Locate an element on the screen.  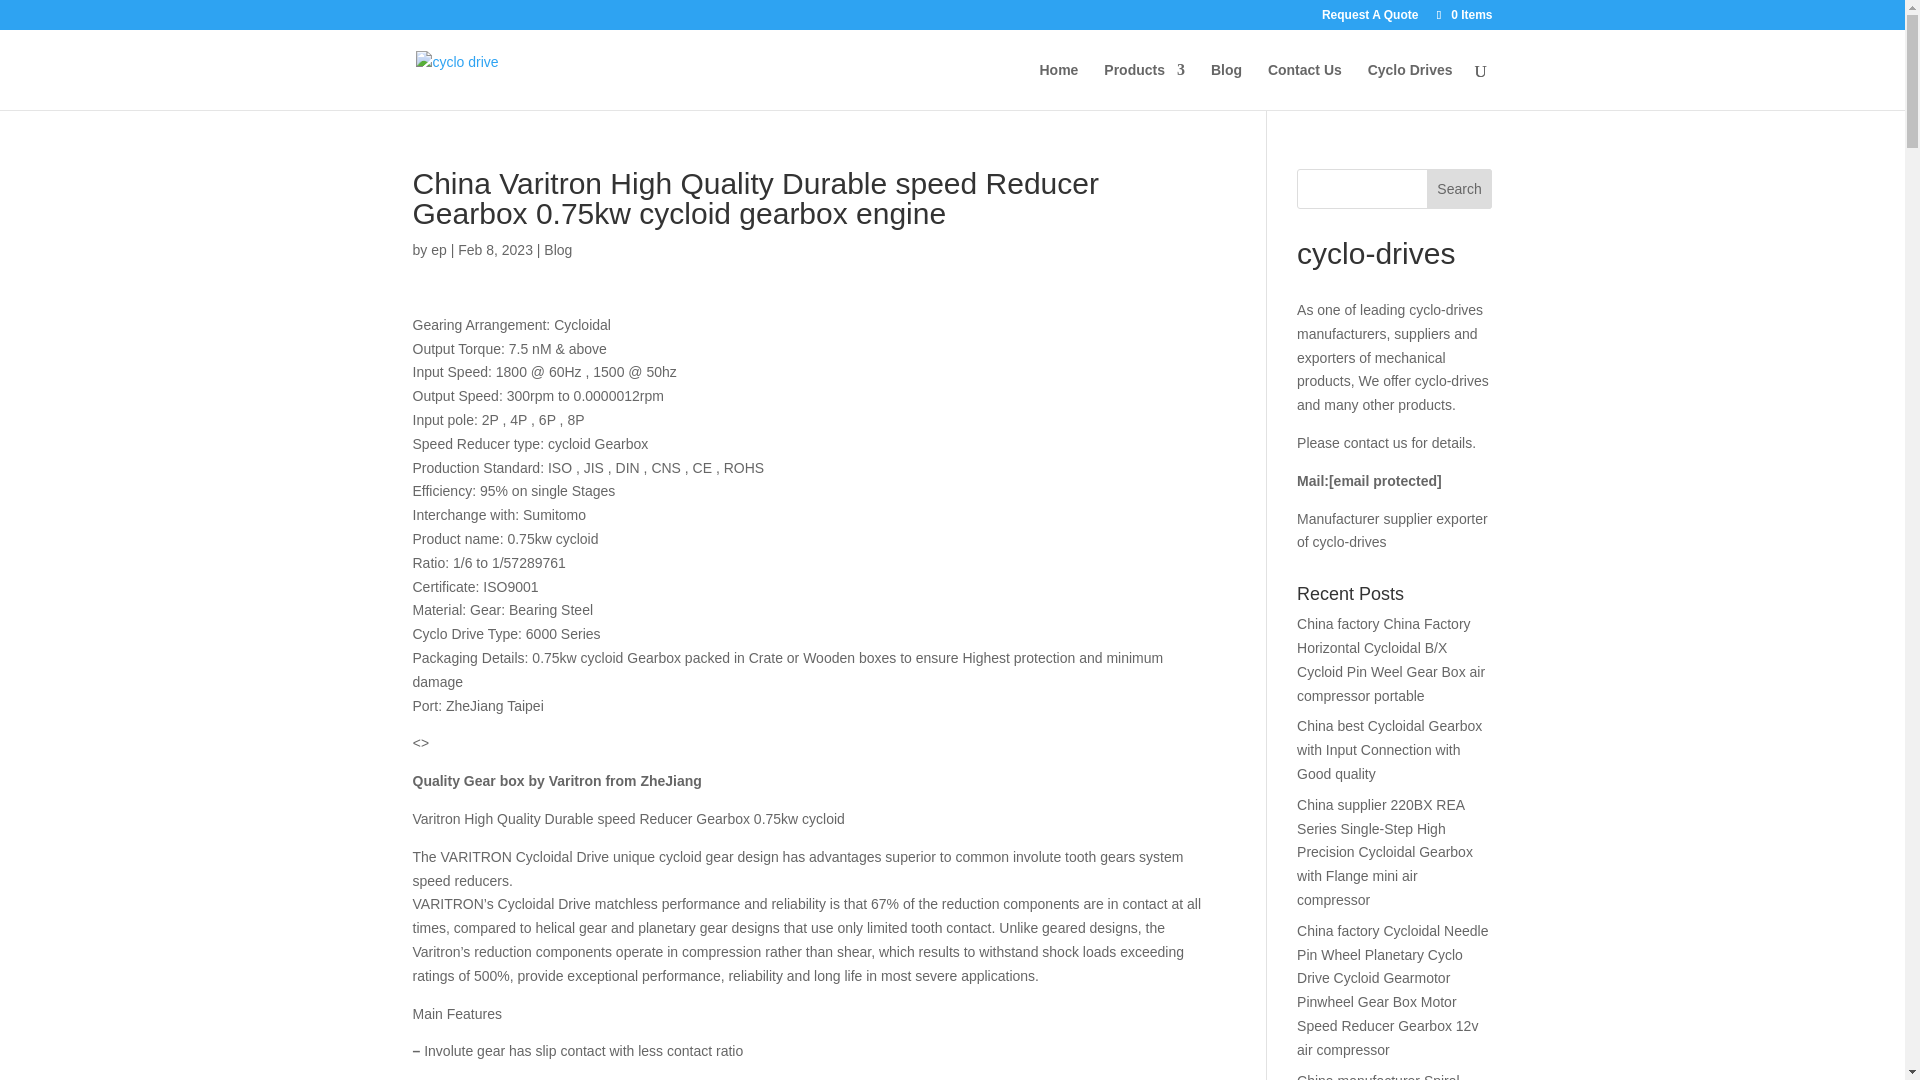
Products is located at coordinates (1144, 86).